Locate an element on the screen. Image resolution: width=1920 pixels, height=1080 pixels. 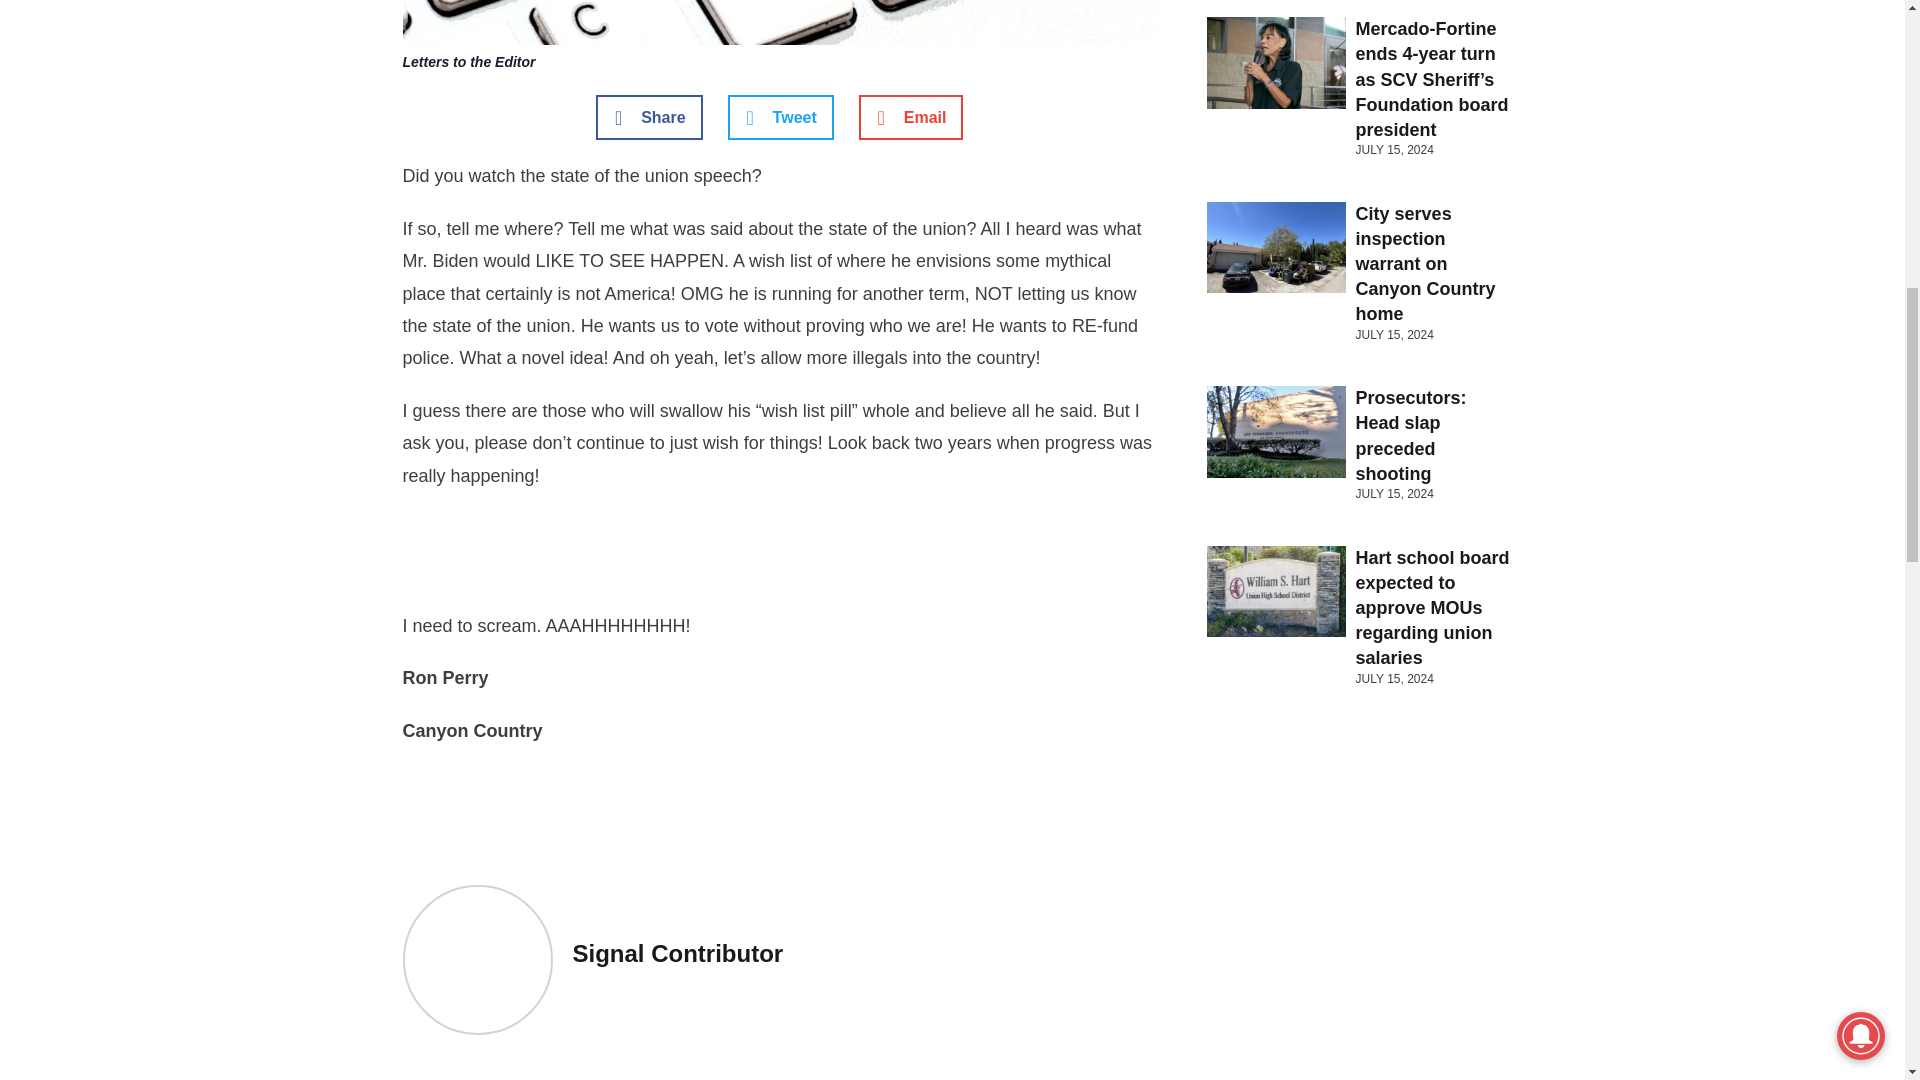
3rd party ad content is located at coordinates (780, 556).